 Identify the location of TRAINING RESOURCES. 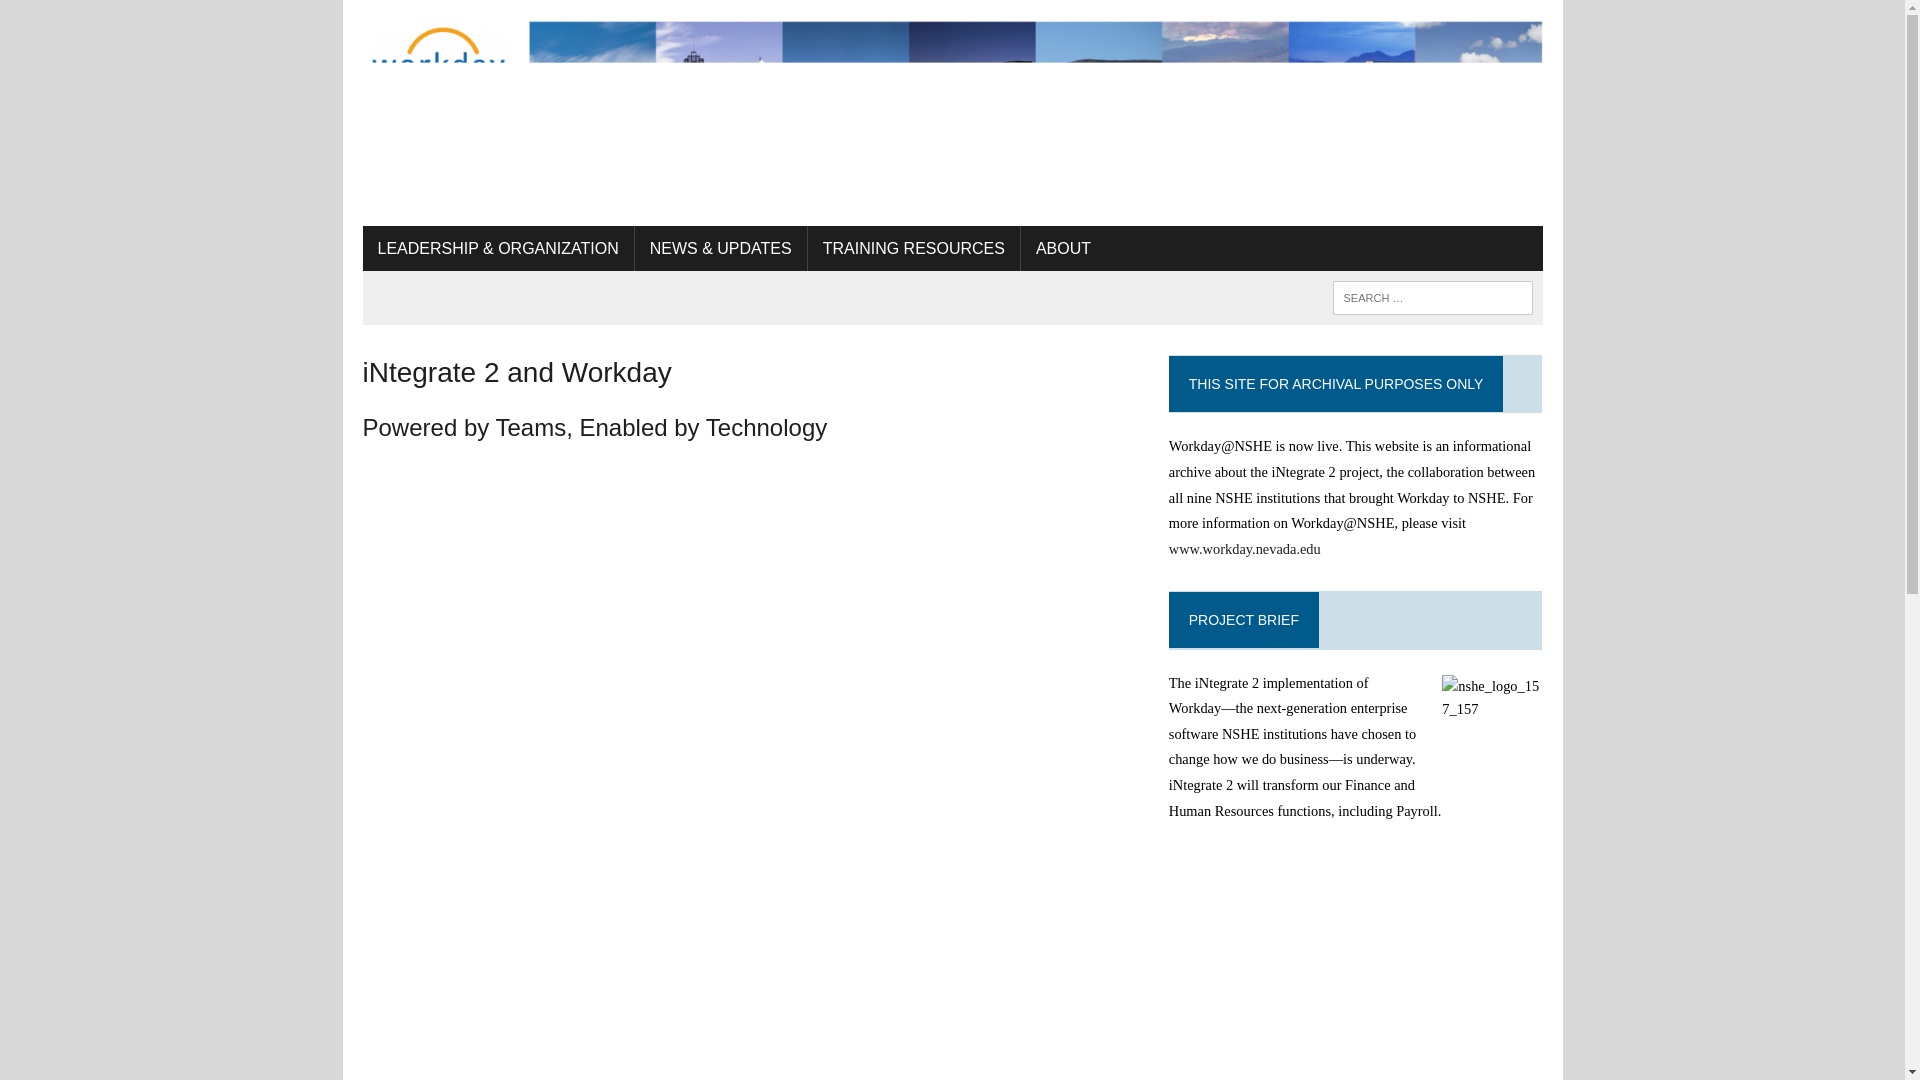
(914, 248).